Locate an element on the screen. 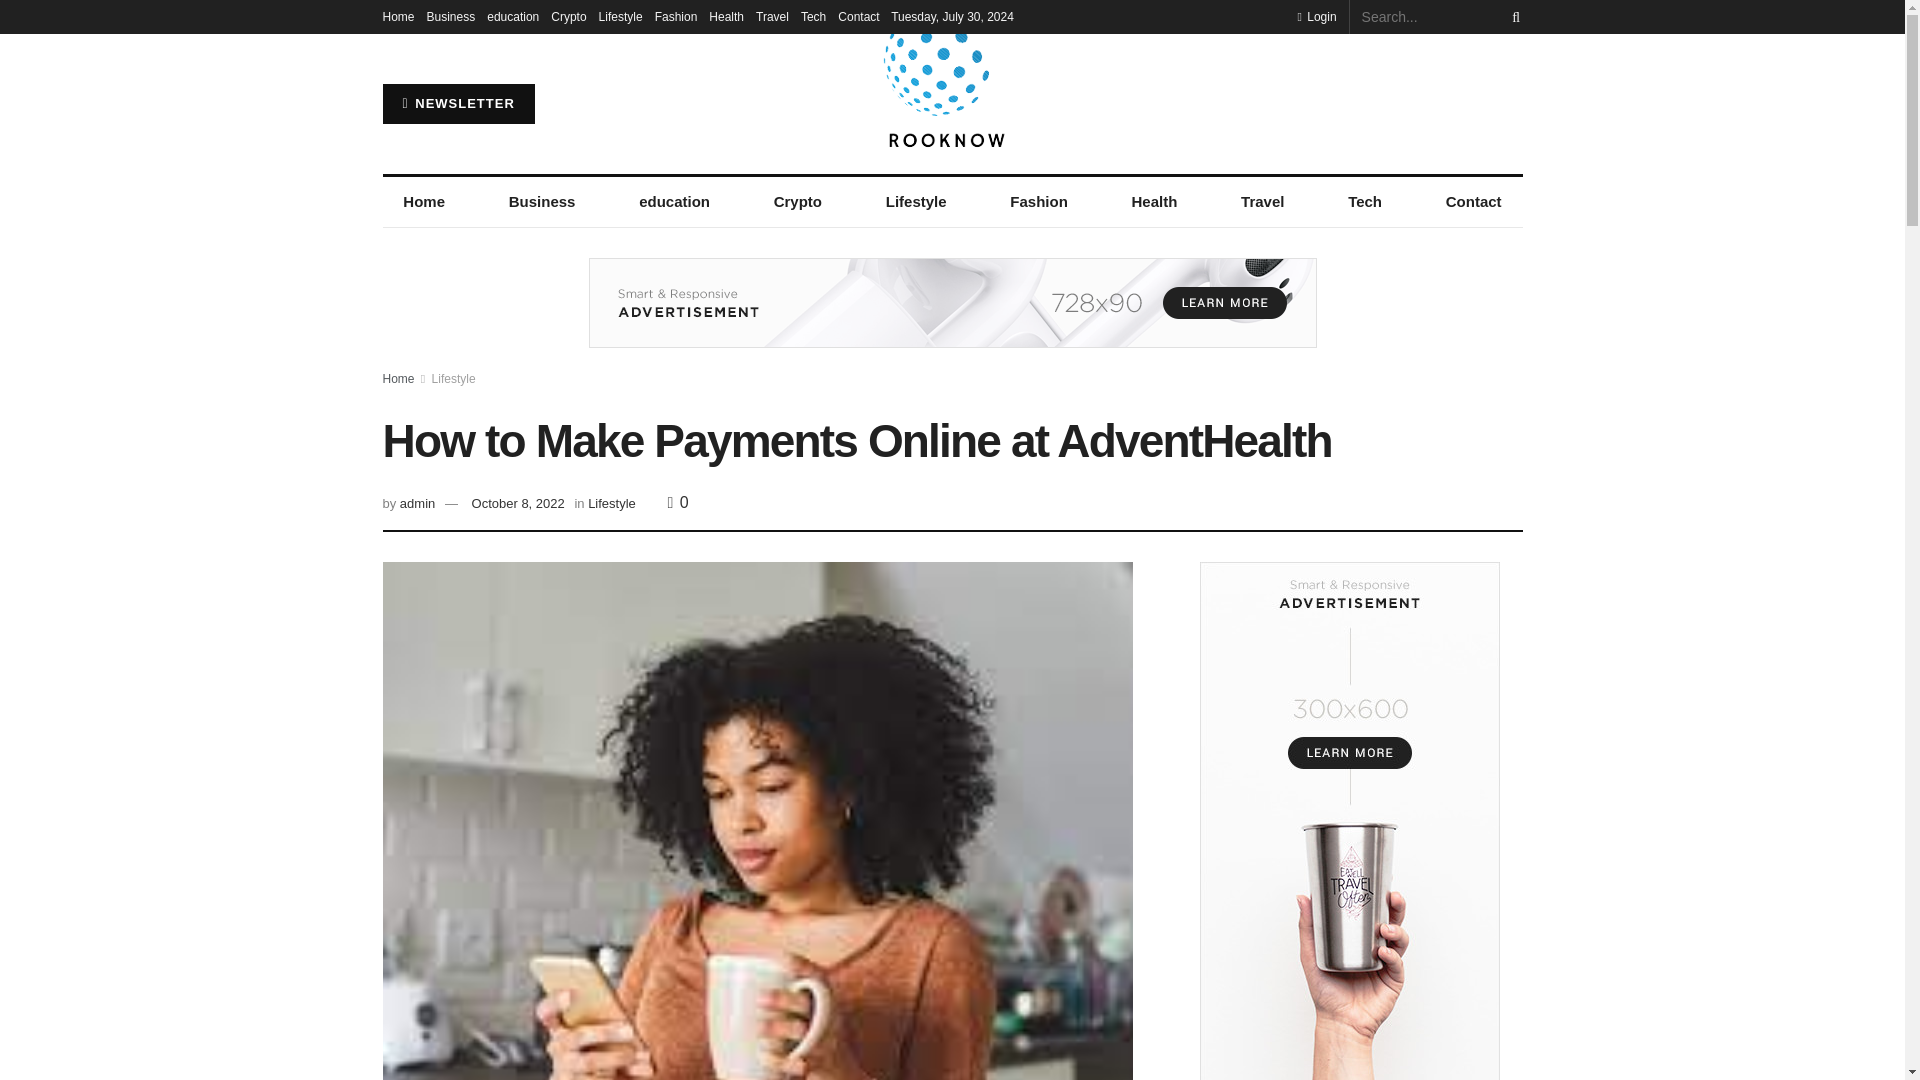  Crypto is located at coordinates (797, 202).